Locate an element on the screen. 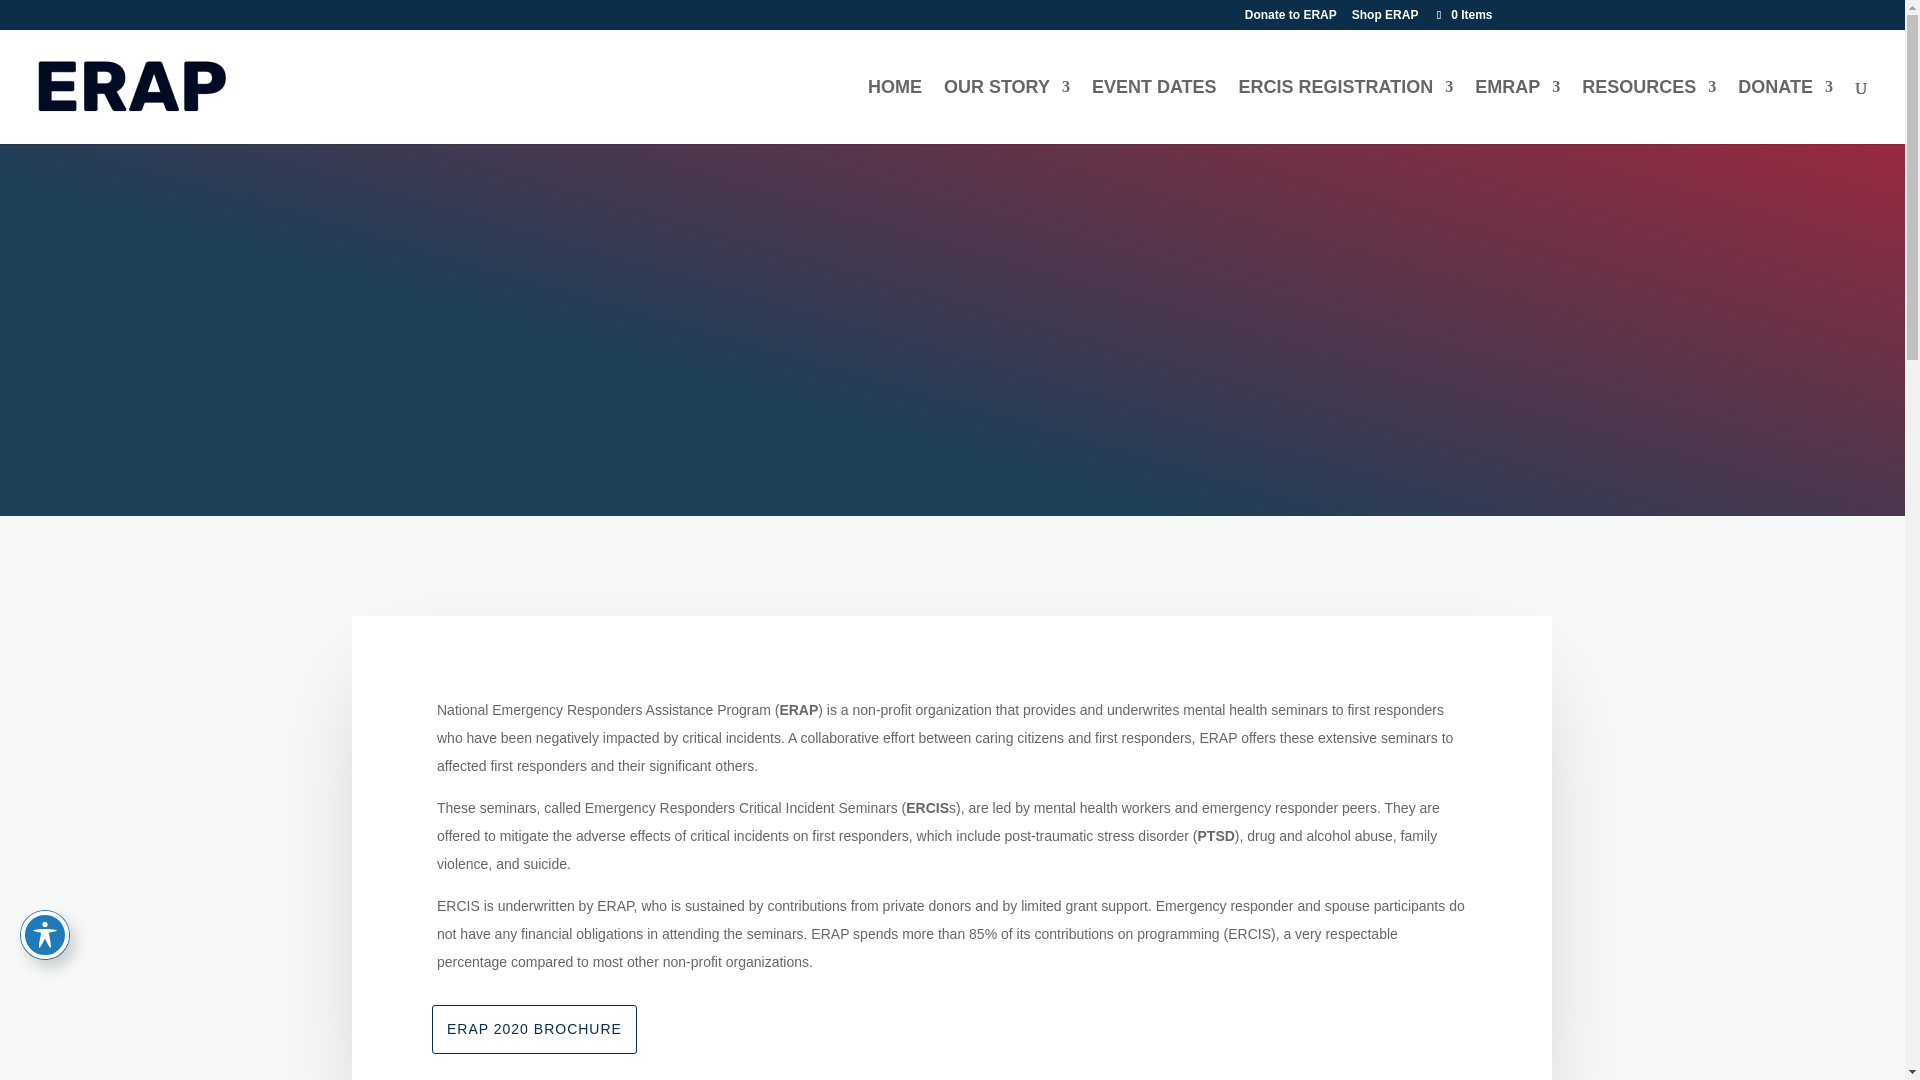  ERAP 2020 BROCHURE is located at coordinates (534, 1030).